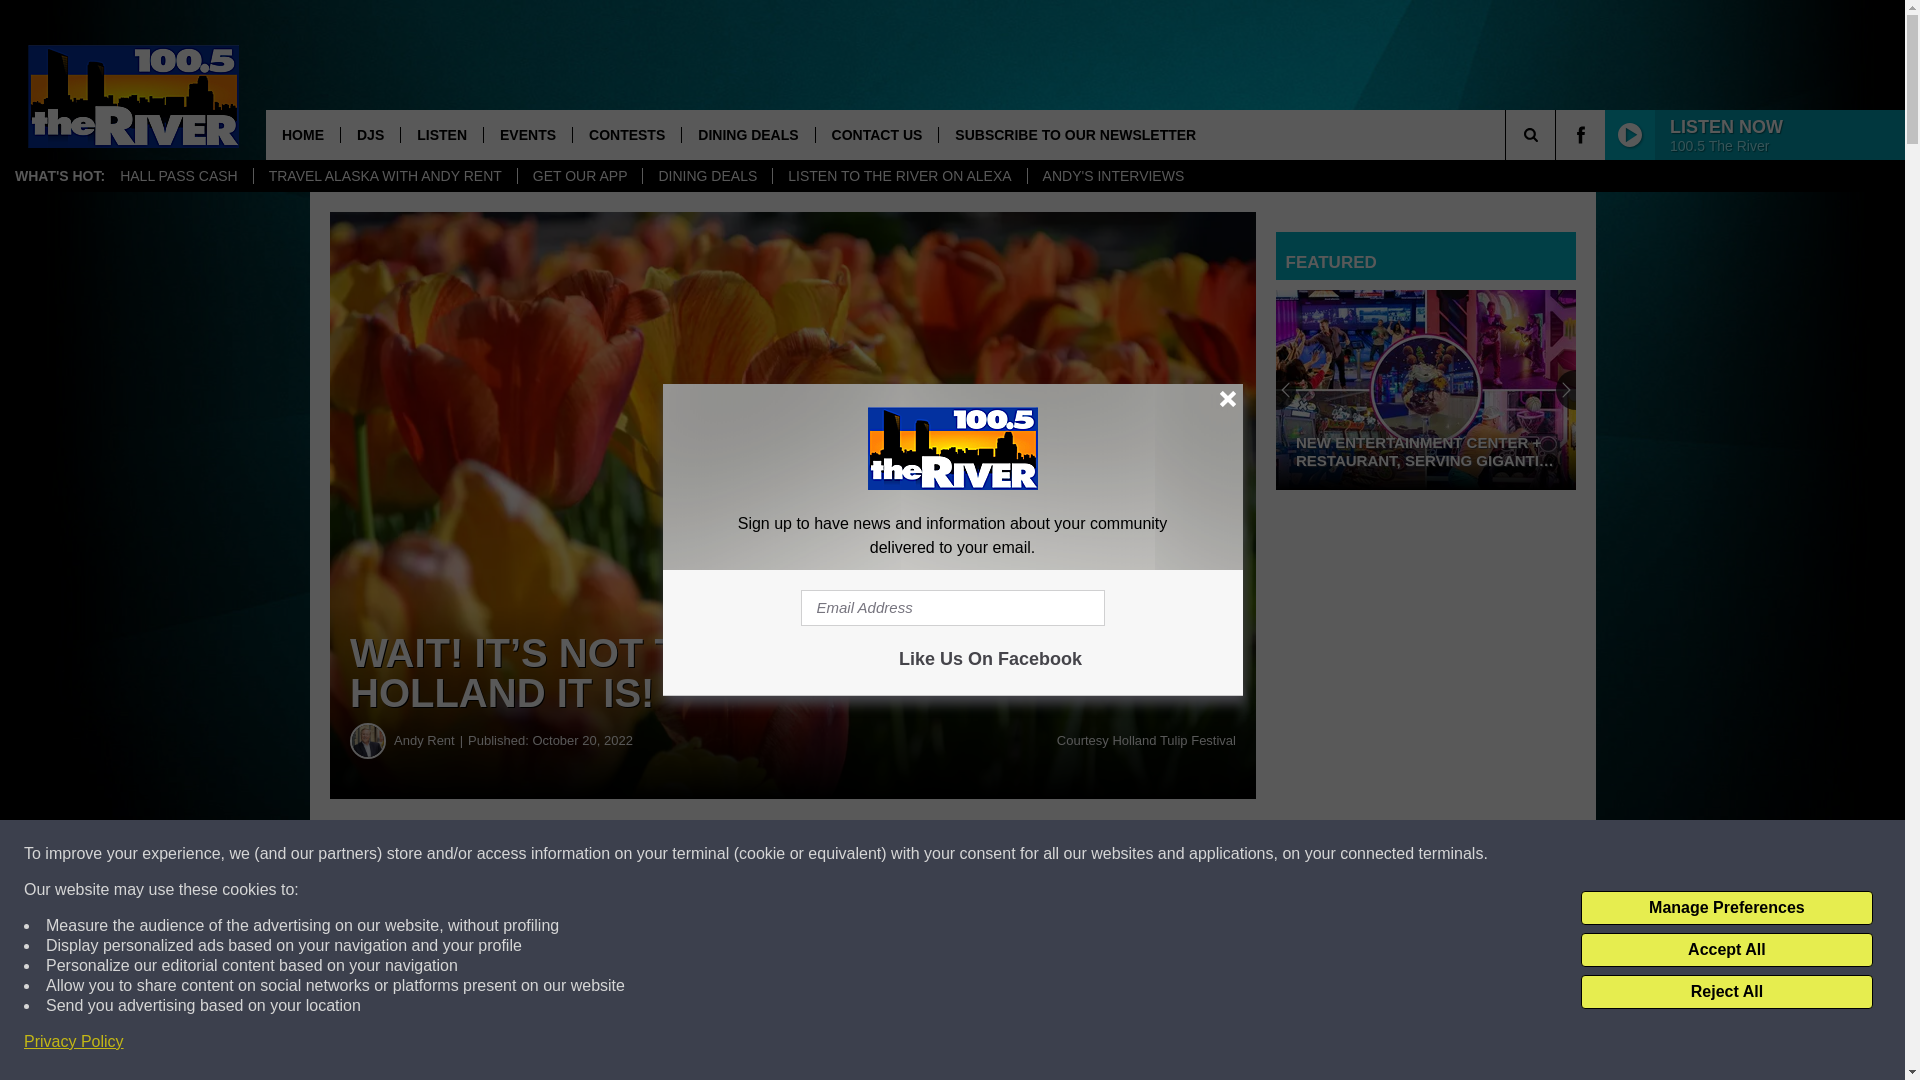 Image resolution: width=1920 pixels, height=1080 pixels. What do you see at coordinates (528, 134) in the screenshot?
I see `EVENTS` at bounding box center [528, 134].